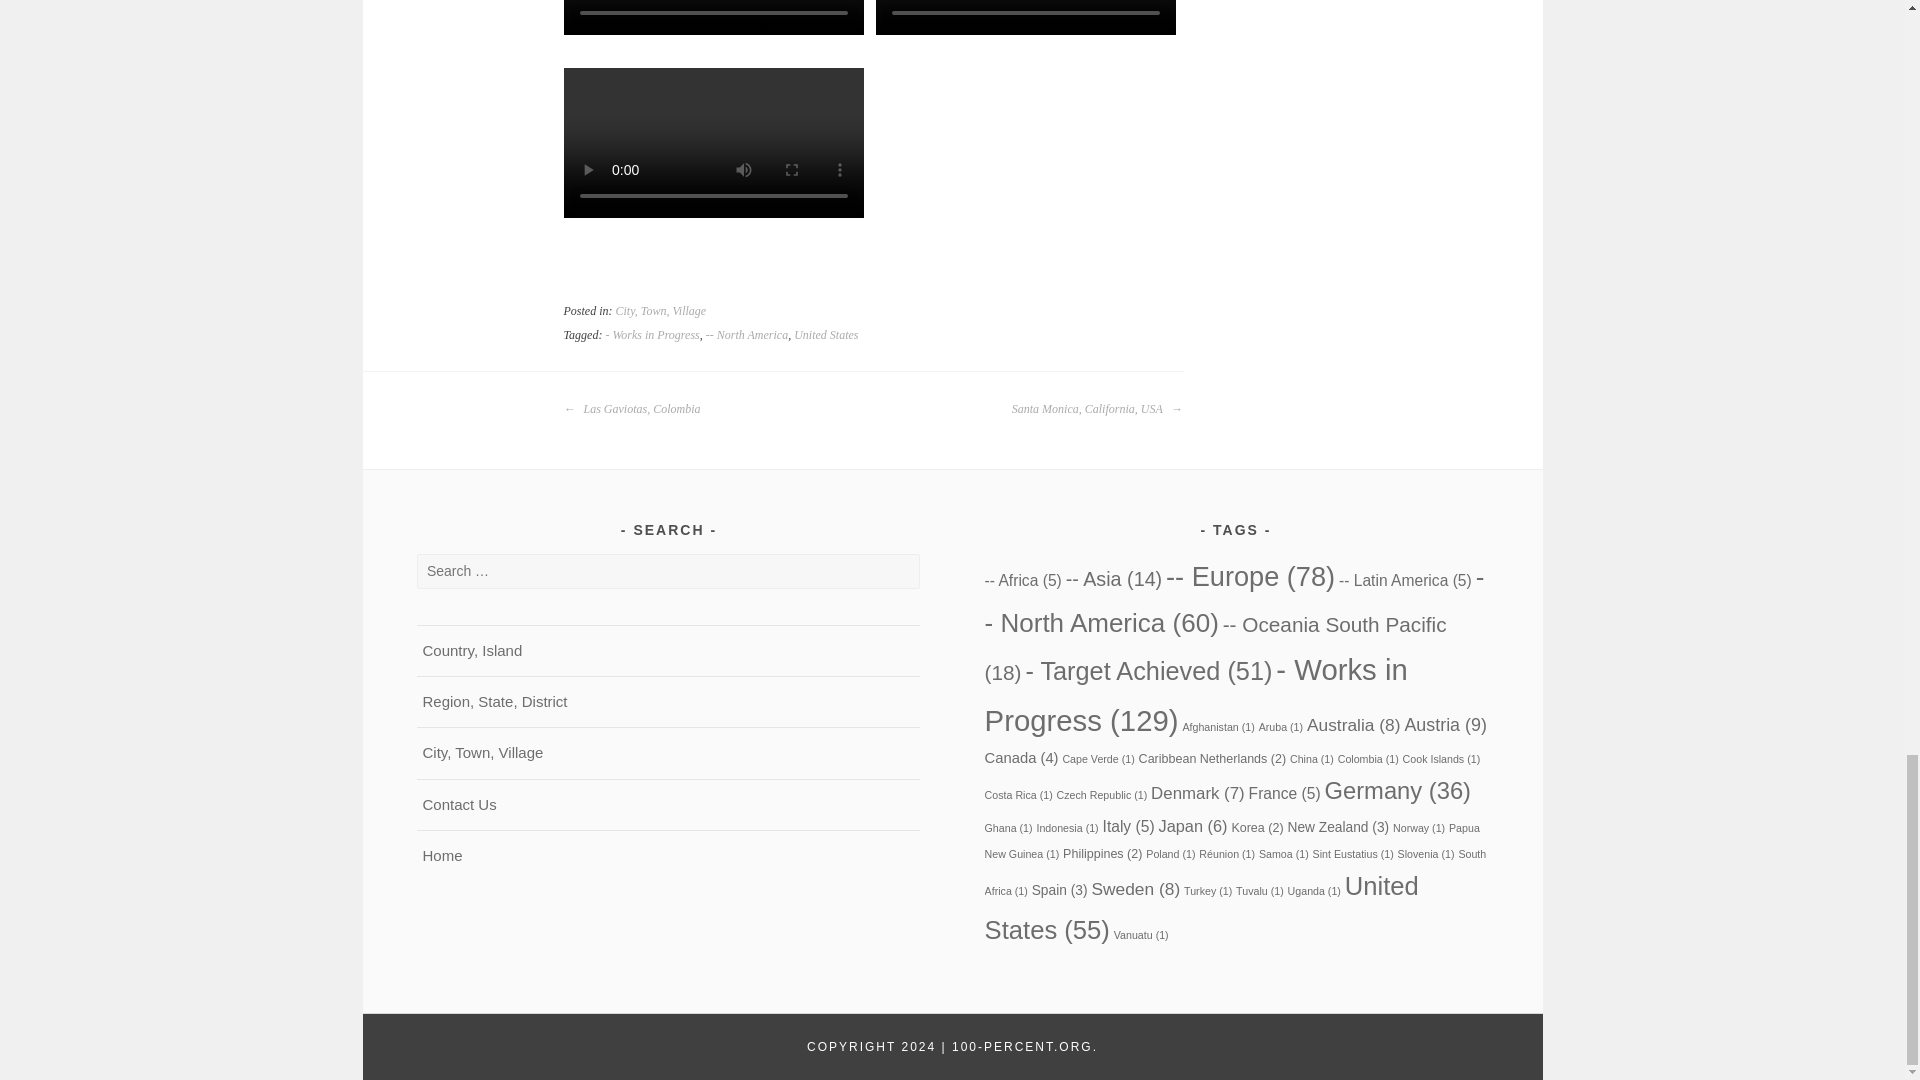 The width and height of the screenshot is (1920, 1080). What do you see at coordinates (871, 1047) in the screenshot?
I see `A Semantic Personal Publishing Platform` at bounding box center [871, 1047].